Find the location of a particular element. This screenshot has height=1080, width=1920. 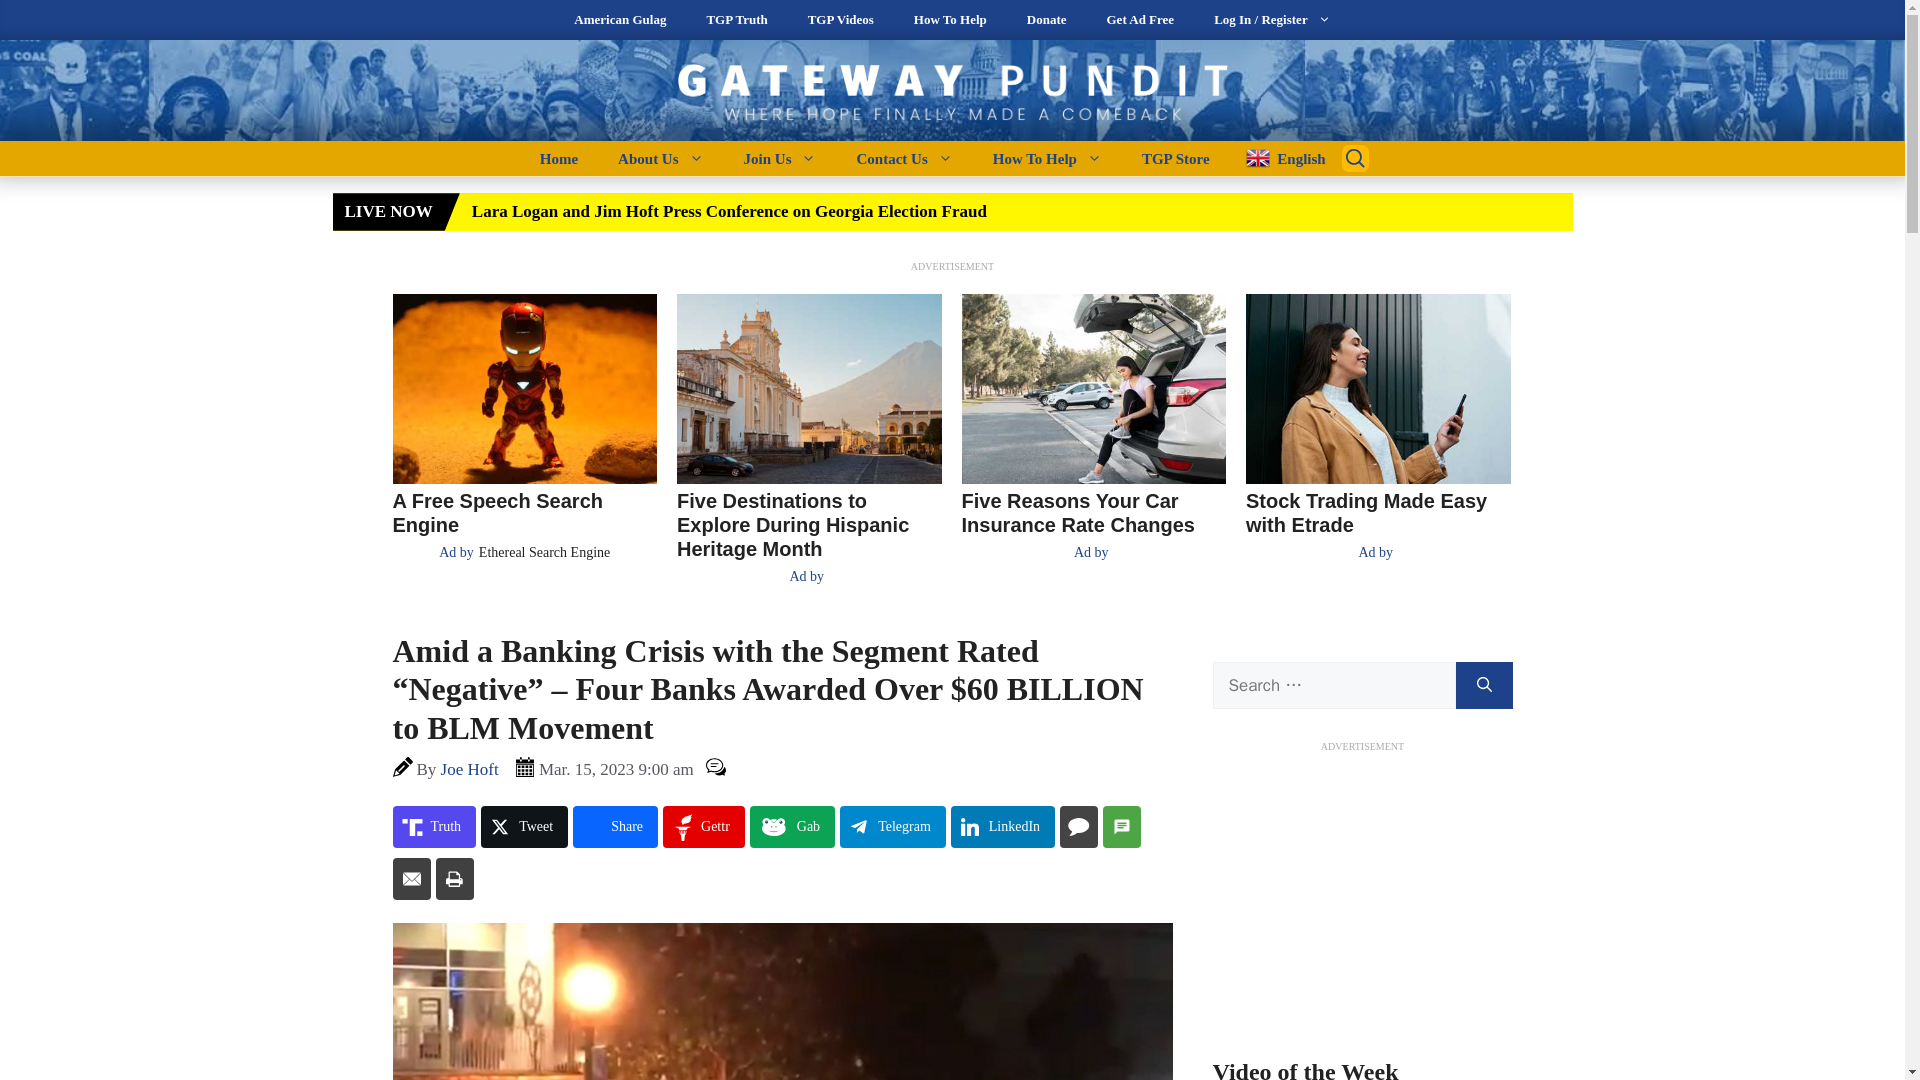

Donate is located at coordinates (1046, 20).